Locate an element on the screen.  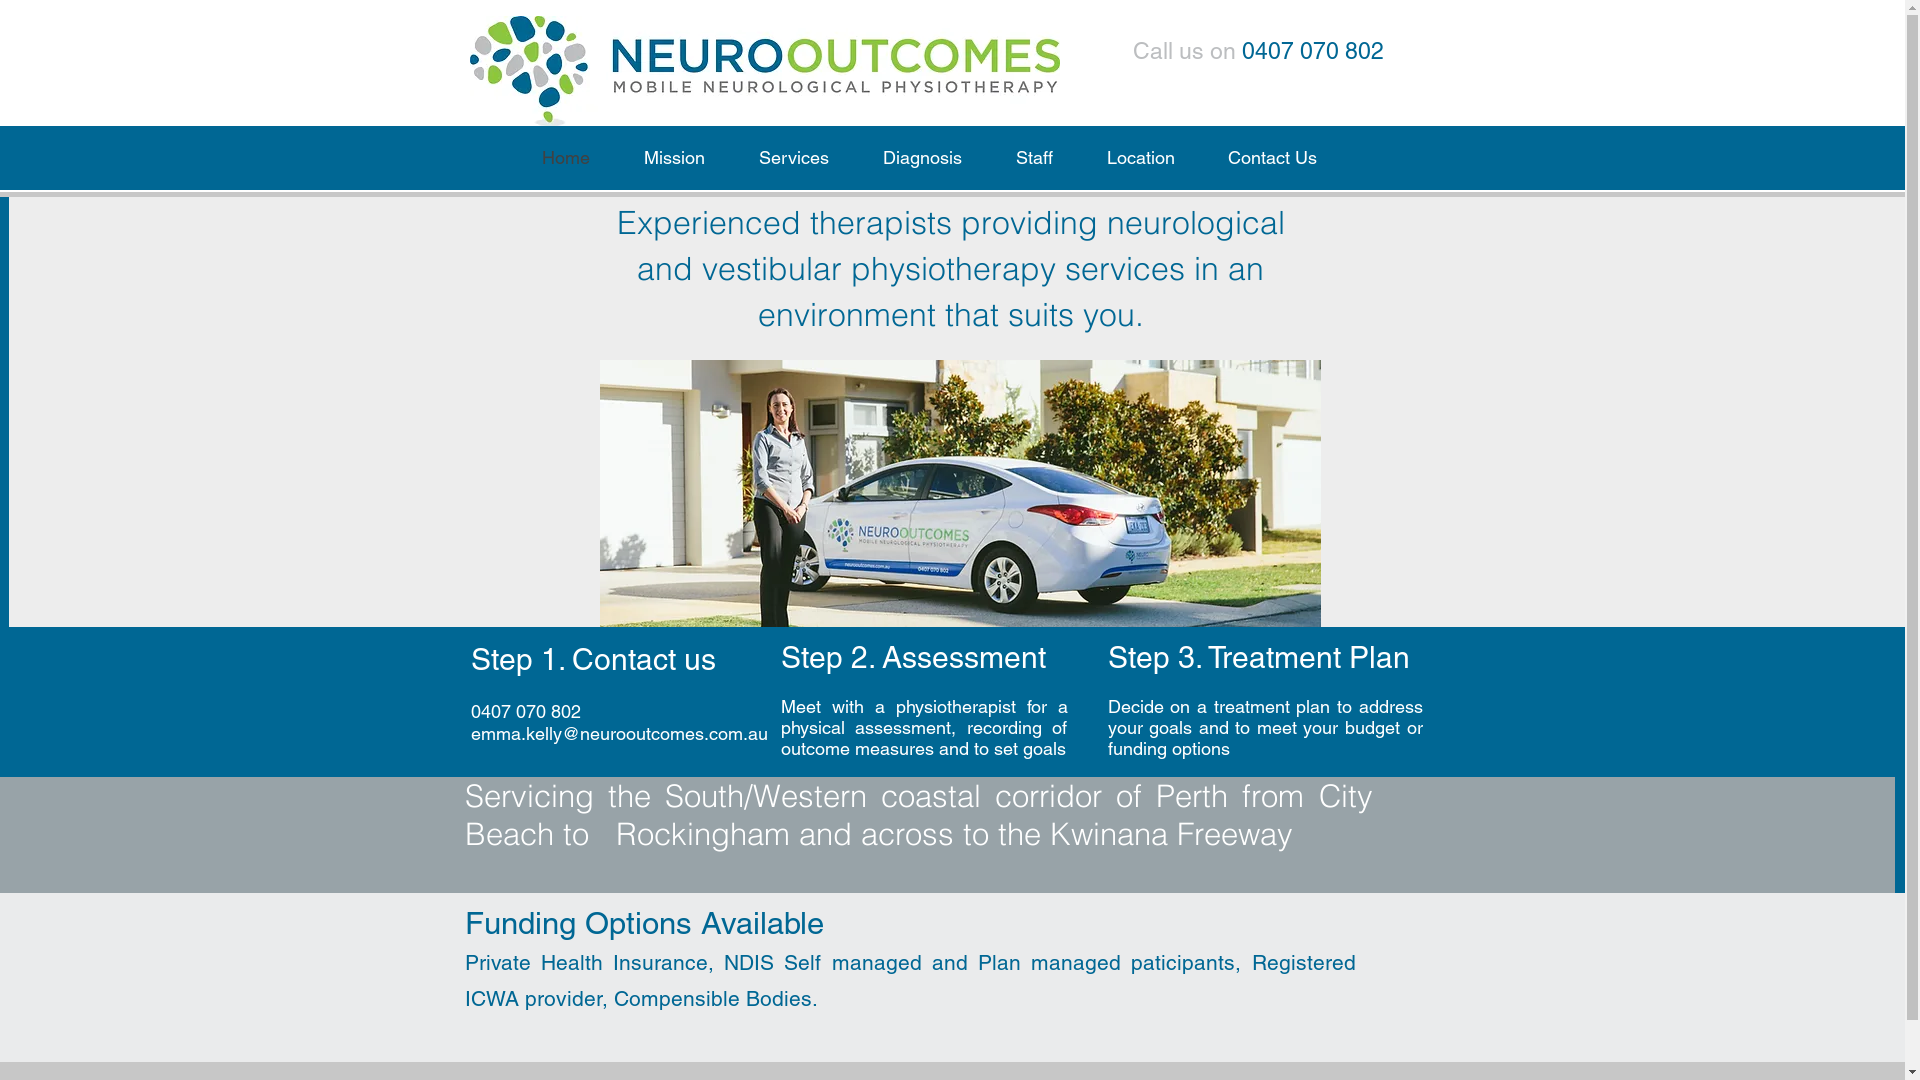
Diagnosis is located at coordinates (1562, 169).